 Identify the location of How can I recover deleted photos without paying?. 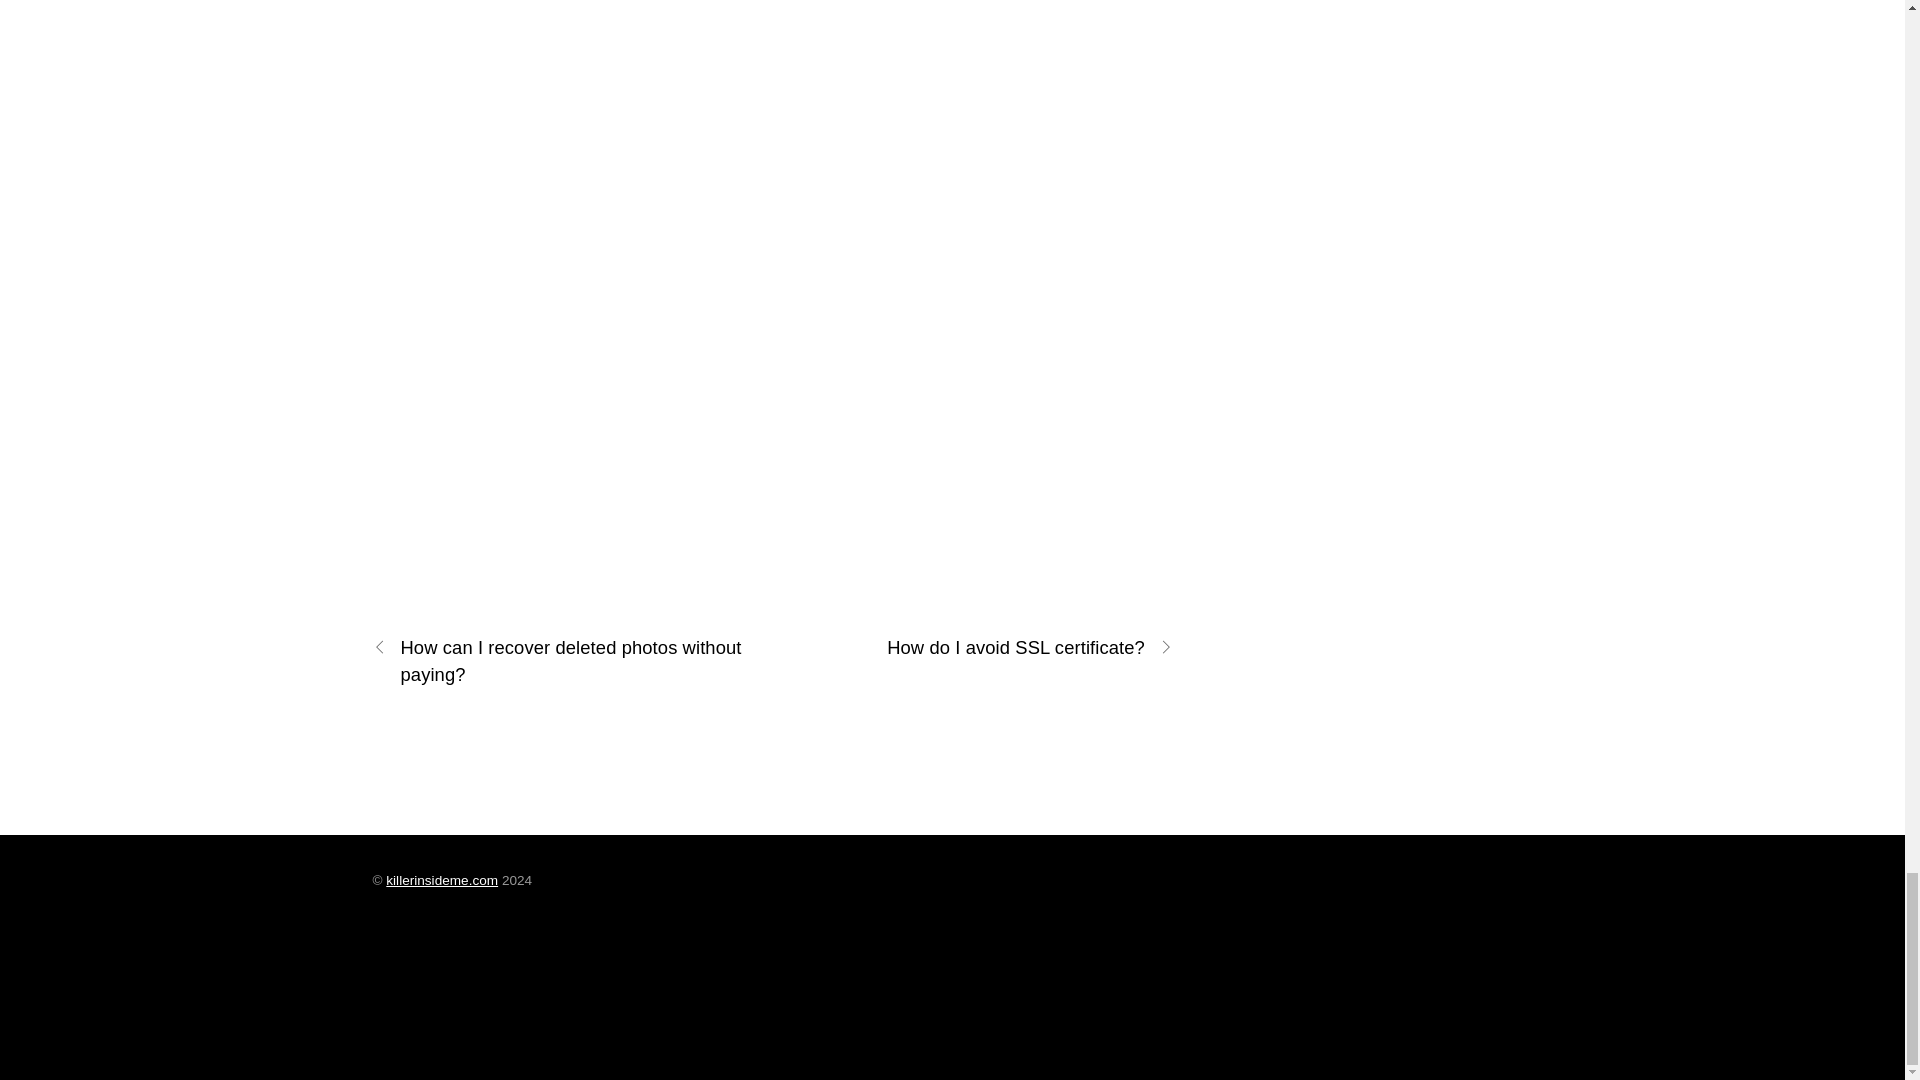
(560, 660).